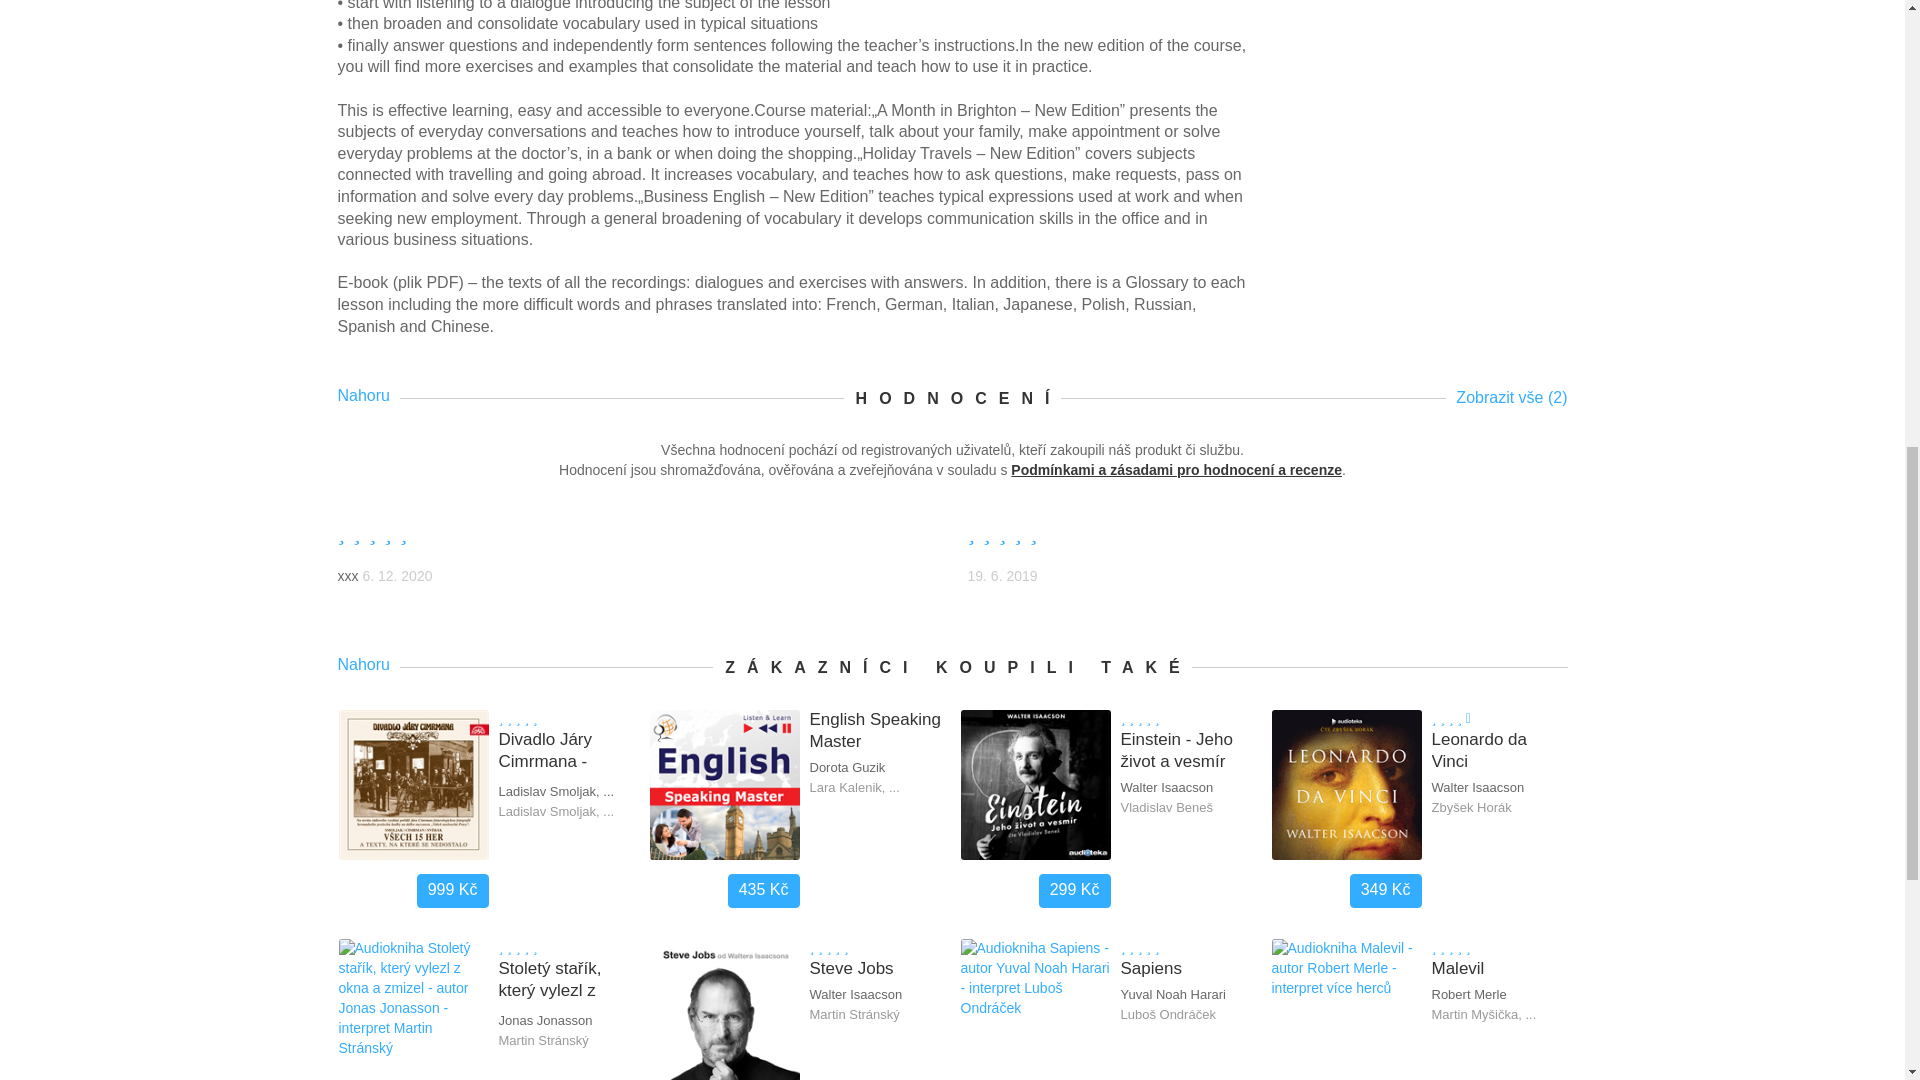 The image size is (1920, 1080). What do you see at coordinates (1499, 751) in the screenshot?
I see `Leonardo da Vinci` at bounding box center [1499, 751].